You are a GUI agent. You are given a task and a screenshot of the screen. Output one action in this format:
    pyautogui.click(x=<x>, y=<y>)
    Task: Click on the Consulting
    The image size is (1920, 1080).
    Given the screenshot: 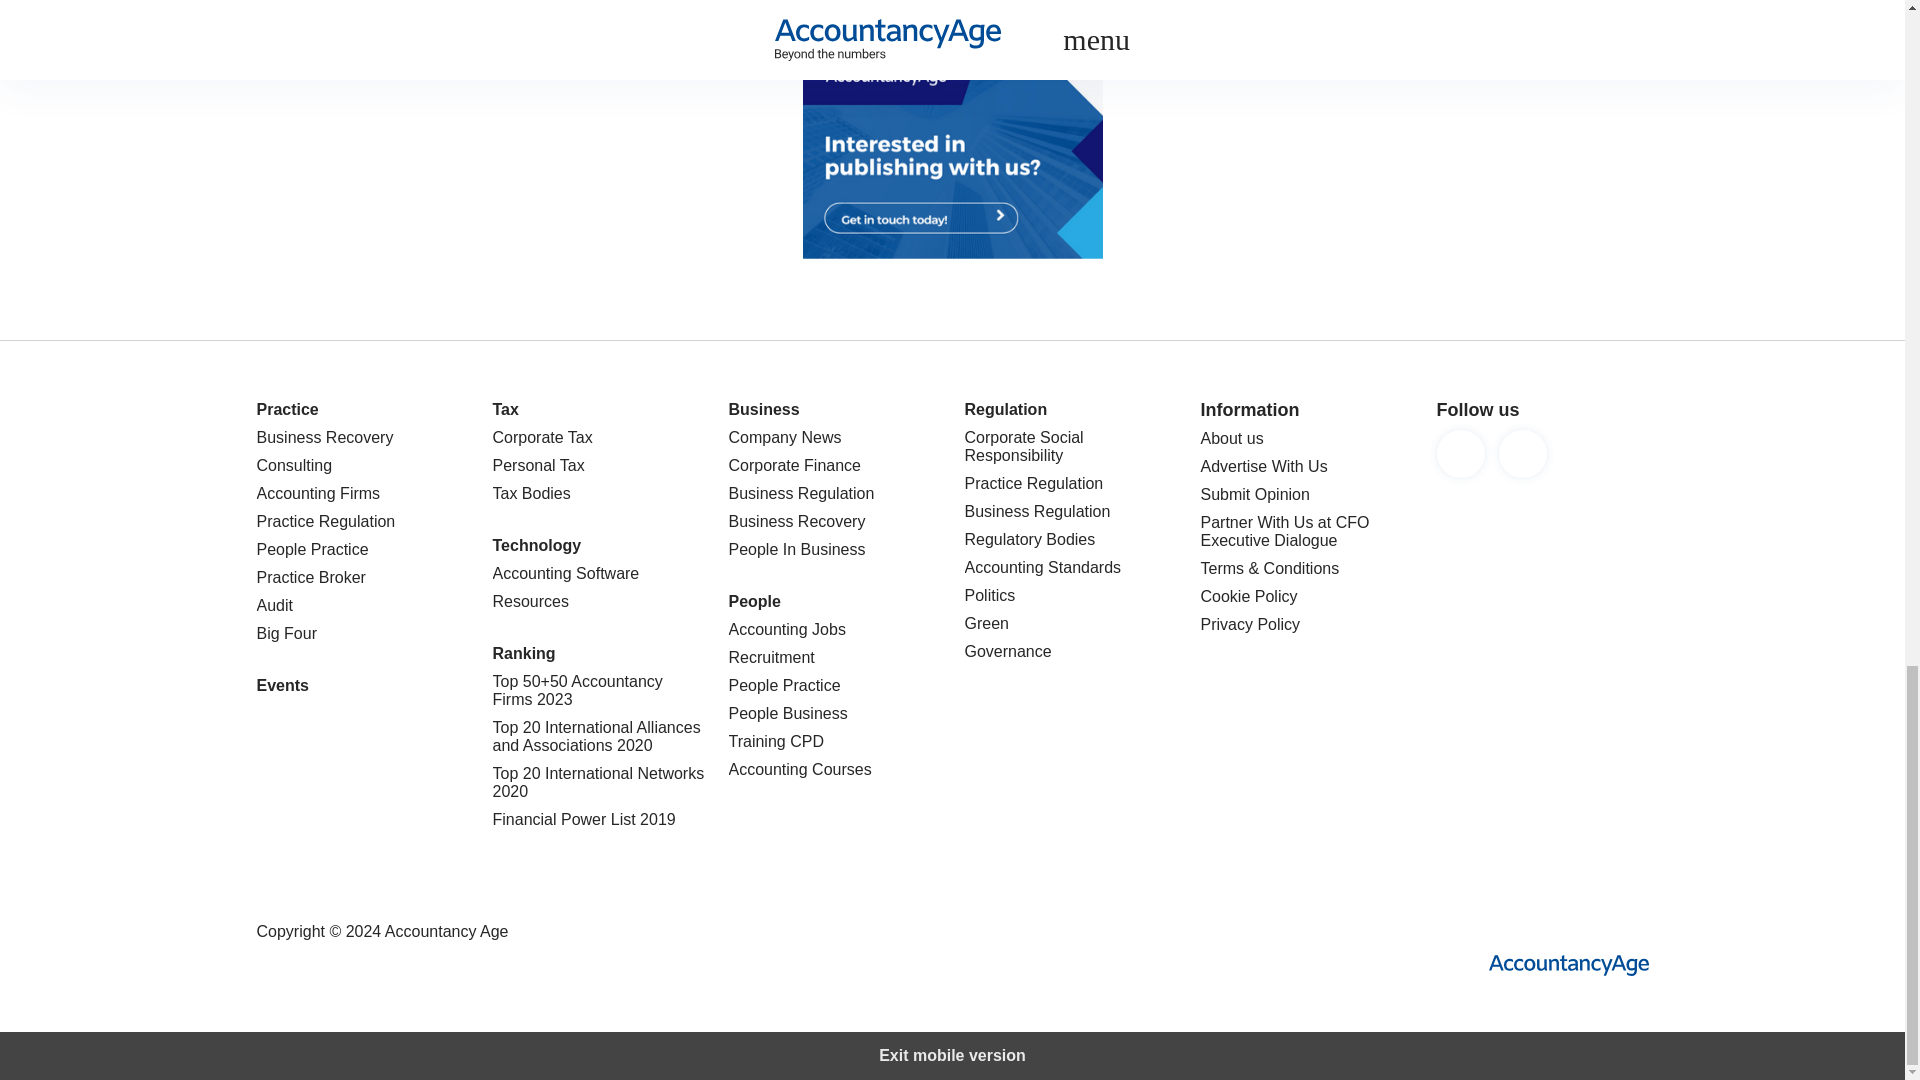 What is the action you would take?
    pyautogui.click(x=362, y=466)
    